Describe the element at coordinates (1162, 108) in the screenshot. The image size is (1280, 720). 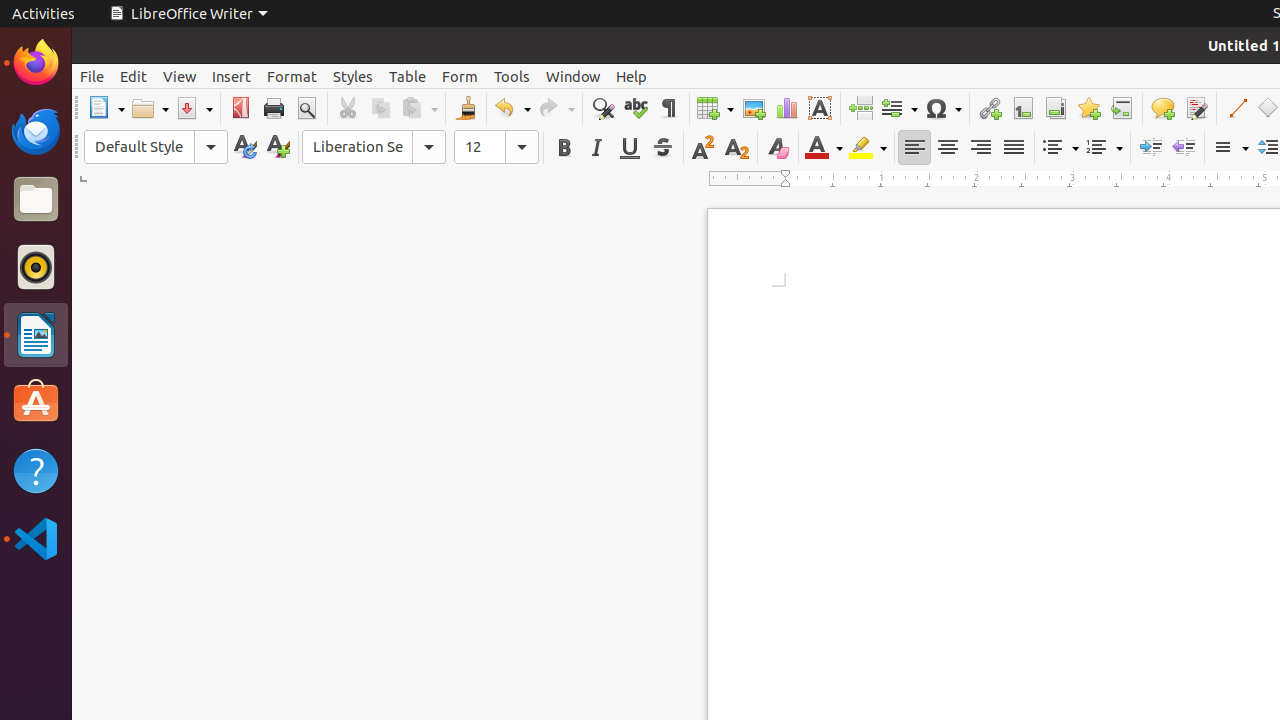
I see `Comment` at that location.